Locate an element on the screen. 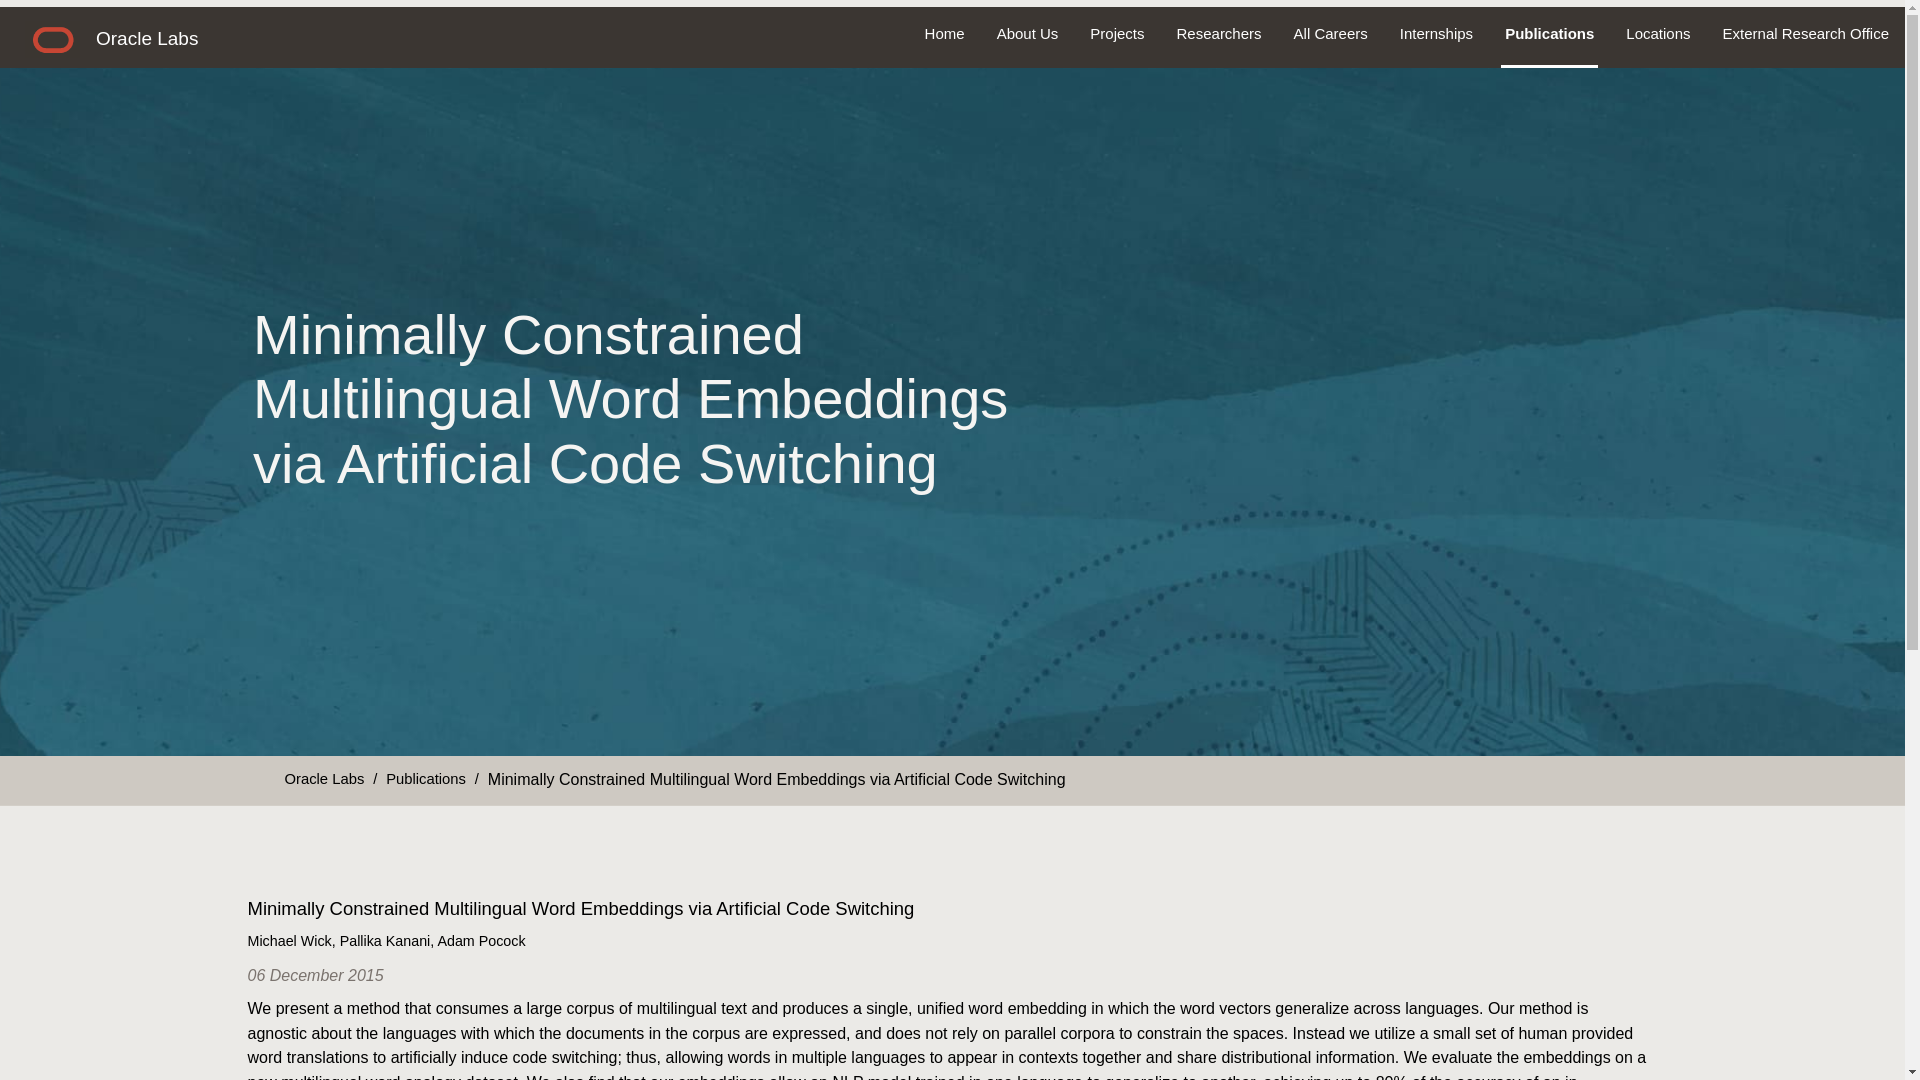 Image resolution: width=1920 pixels, height=1080 pixels. Projects is located at coordinates (1116, 34).